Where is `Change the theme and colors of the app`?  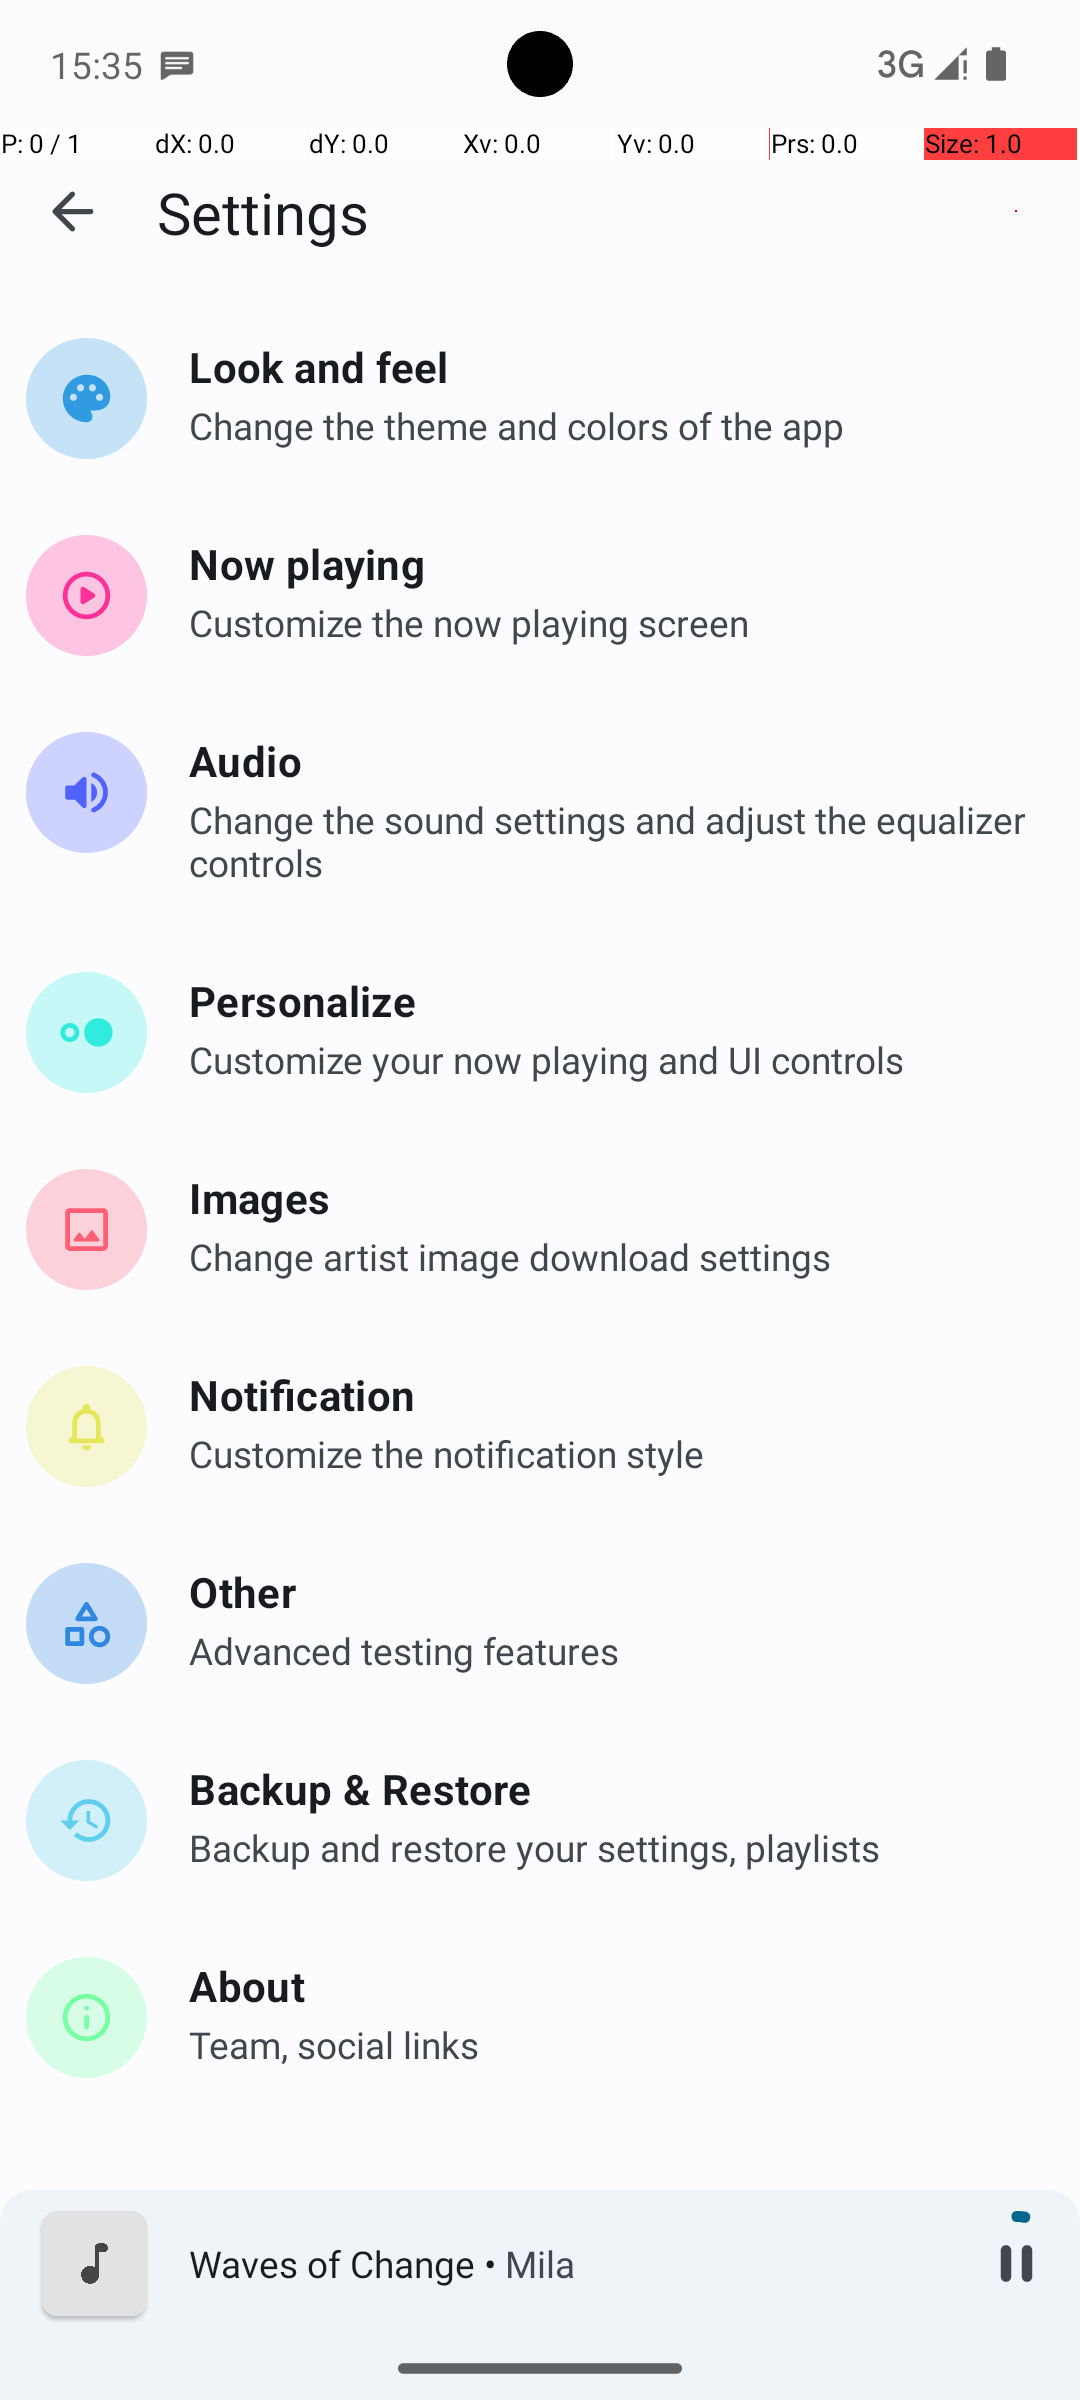 Change the theme and colors of the app is located at coordinates (611, 426).